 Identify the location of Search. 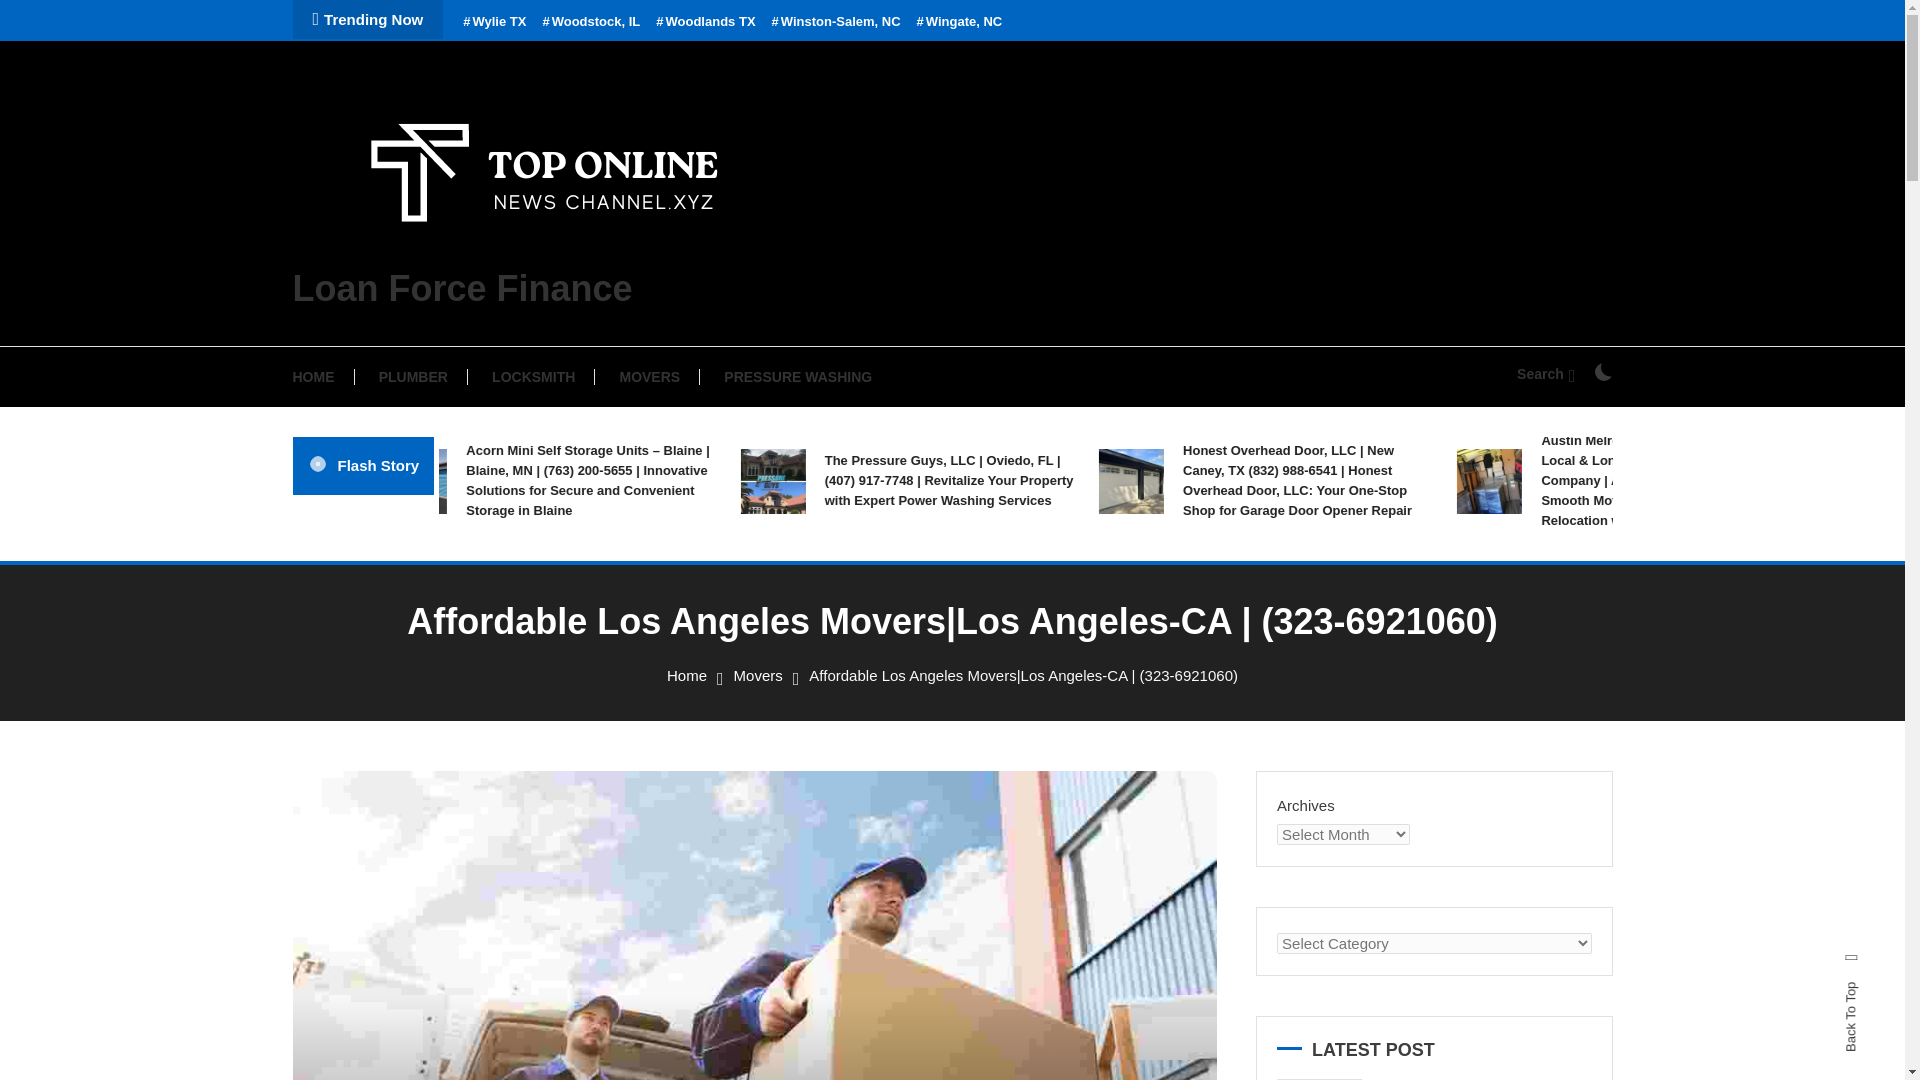
(1545, 374).